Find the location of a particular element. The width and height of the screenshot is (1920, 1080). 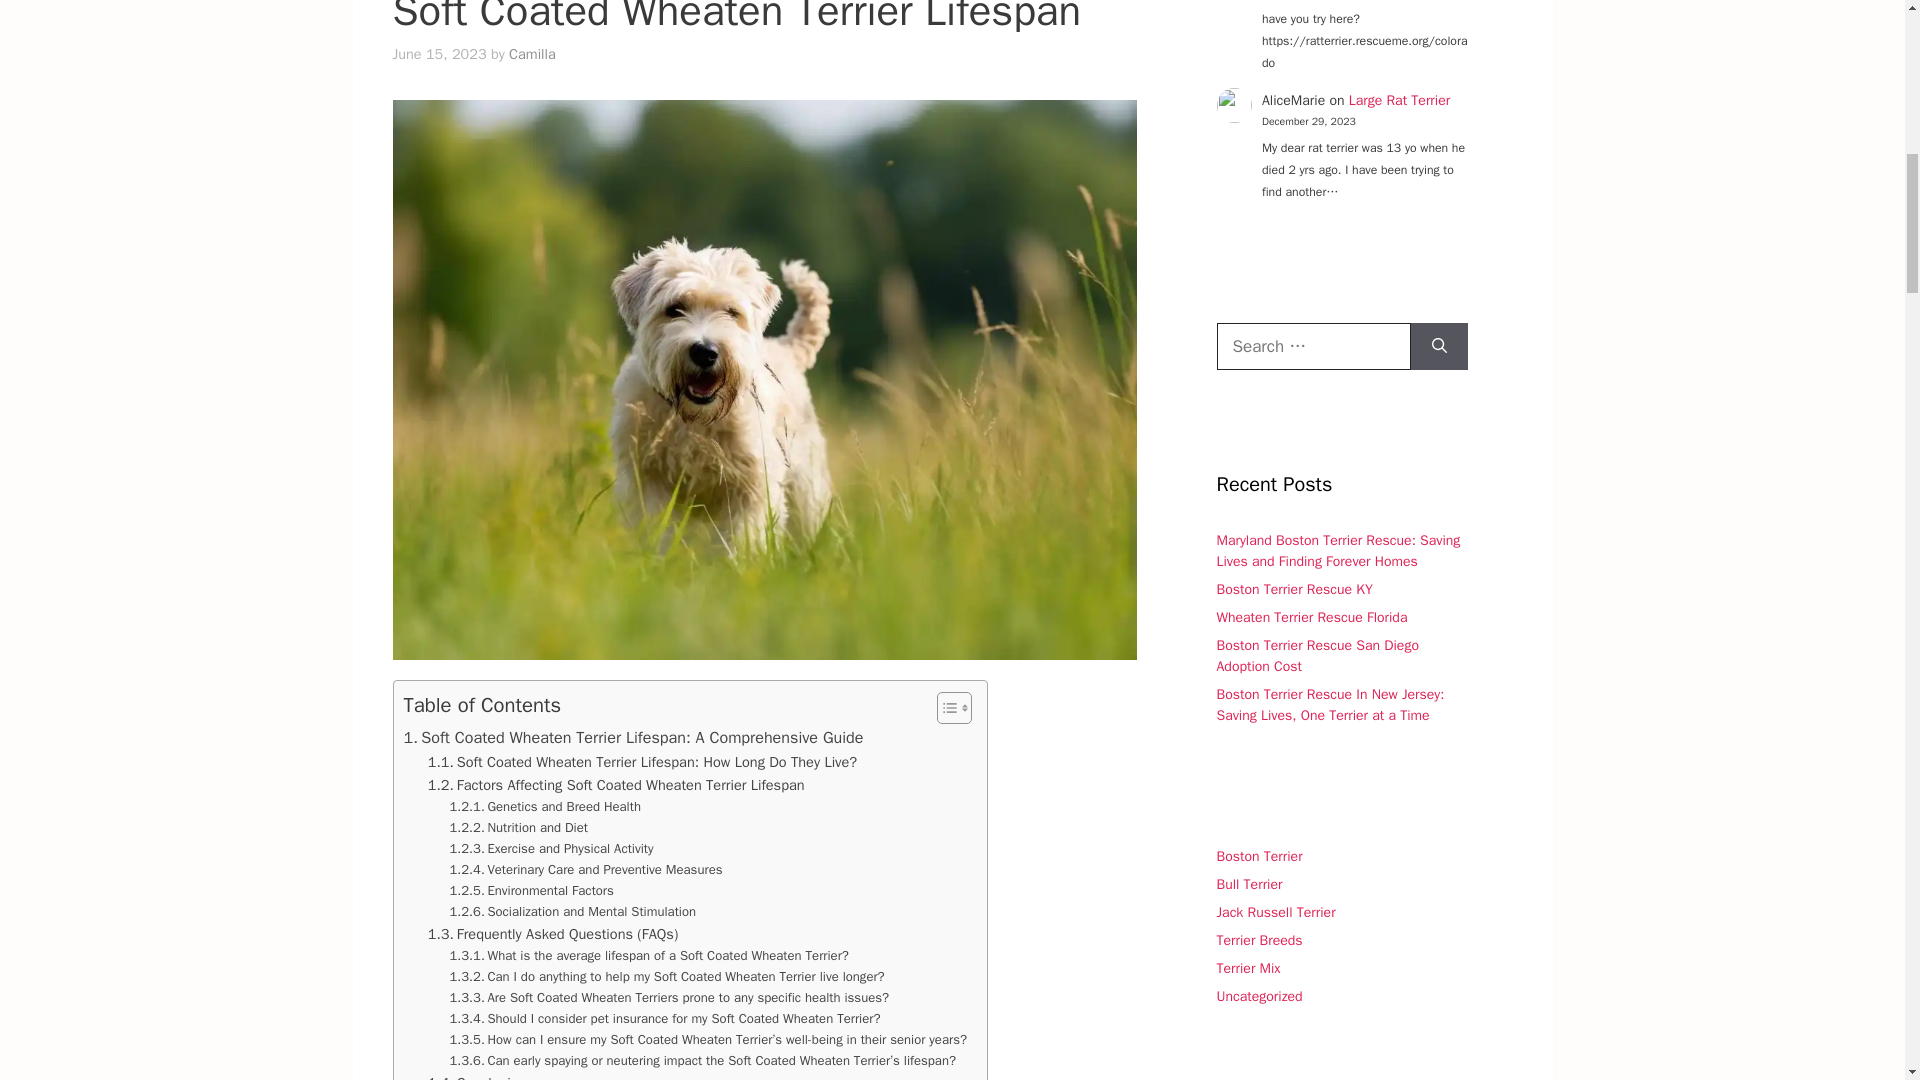

Soft Coated Wheaten Terrier Lifespan: A Comprehensive Guide is located at coordinates (634, 737).